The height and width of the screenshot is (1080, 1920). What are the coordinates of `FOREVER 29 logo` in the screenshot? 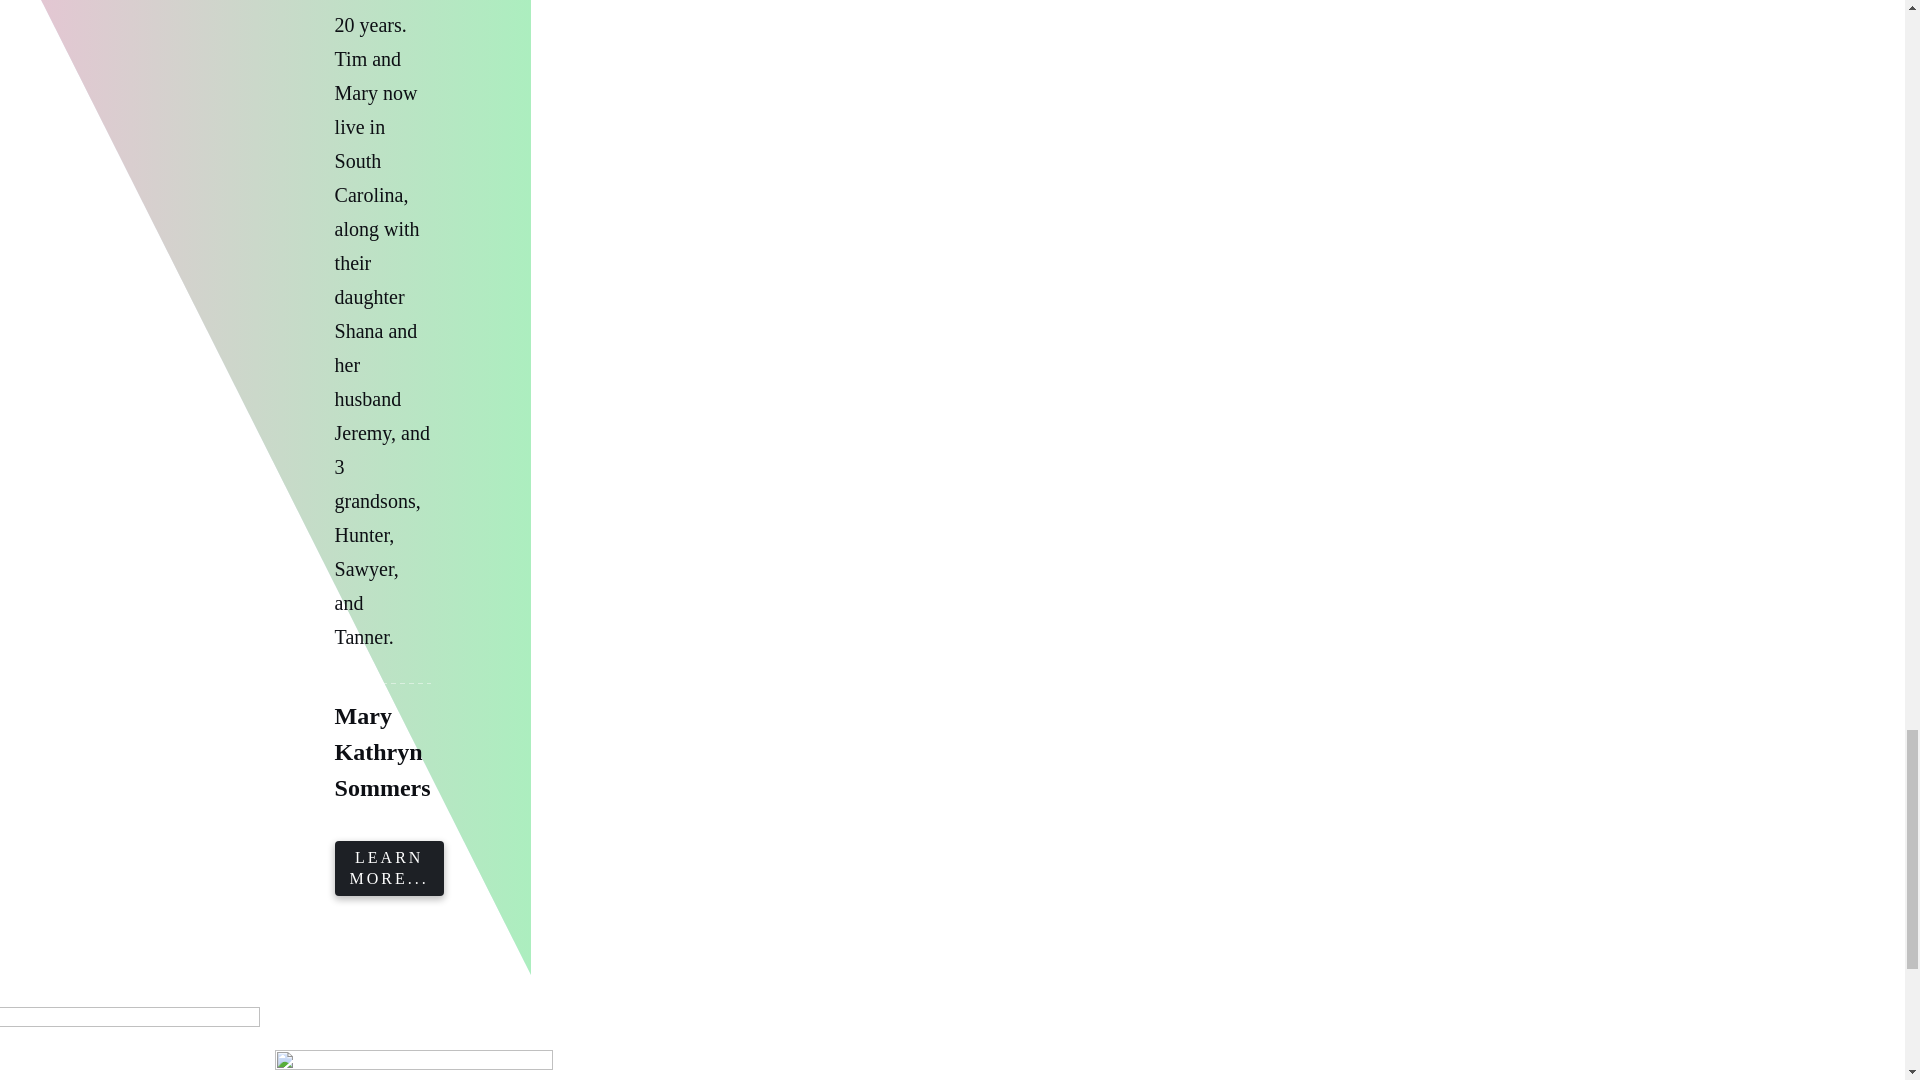 It's located at (413, 1064).